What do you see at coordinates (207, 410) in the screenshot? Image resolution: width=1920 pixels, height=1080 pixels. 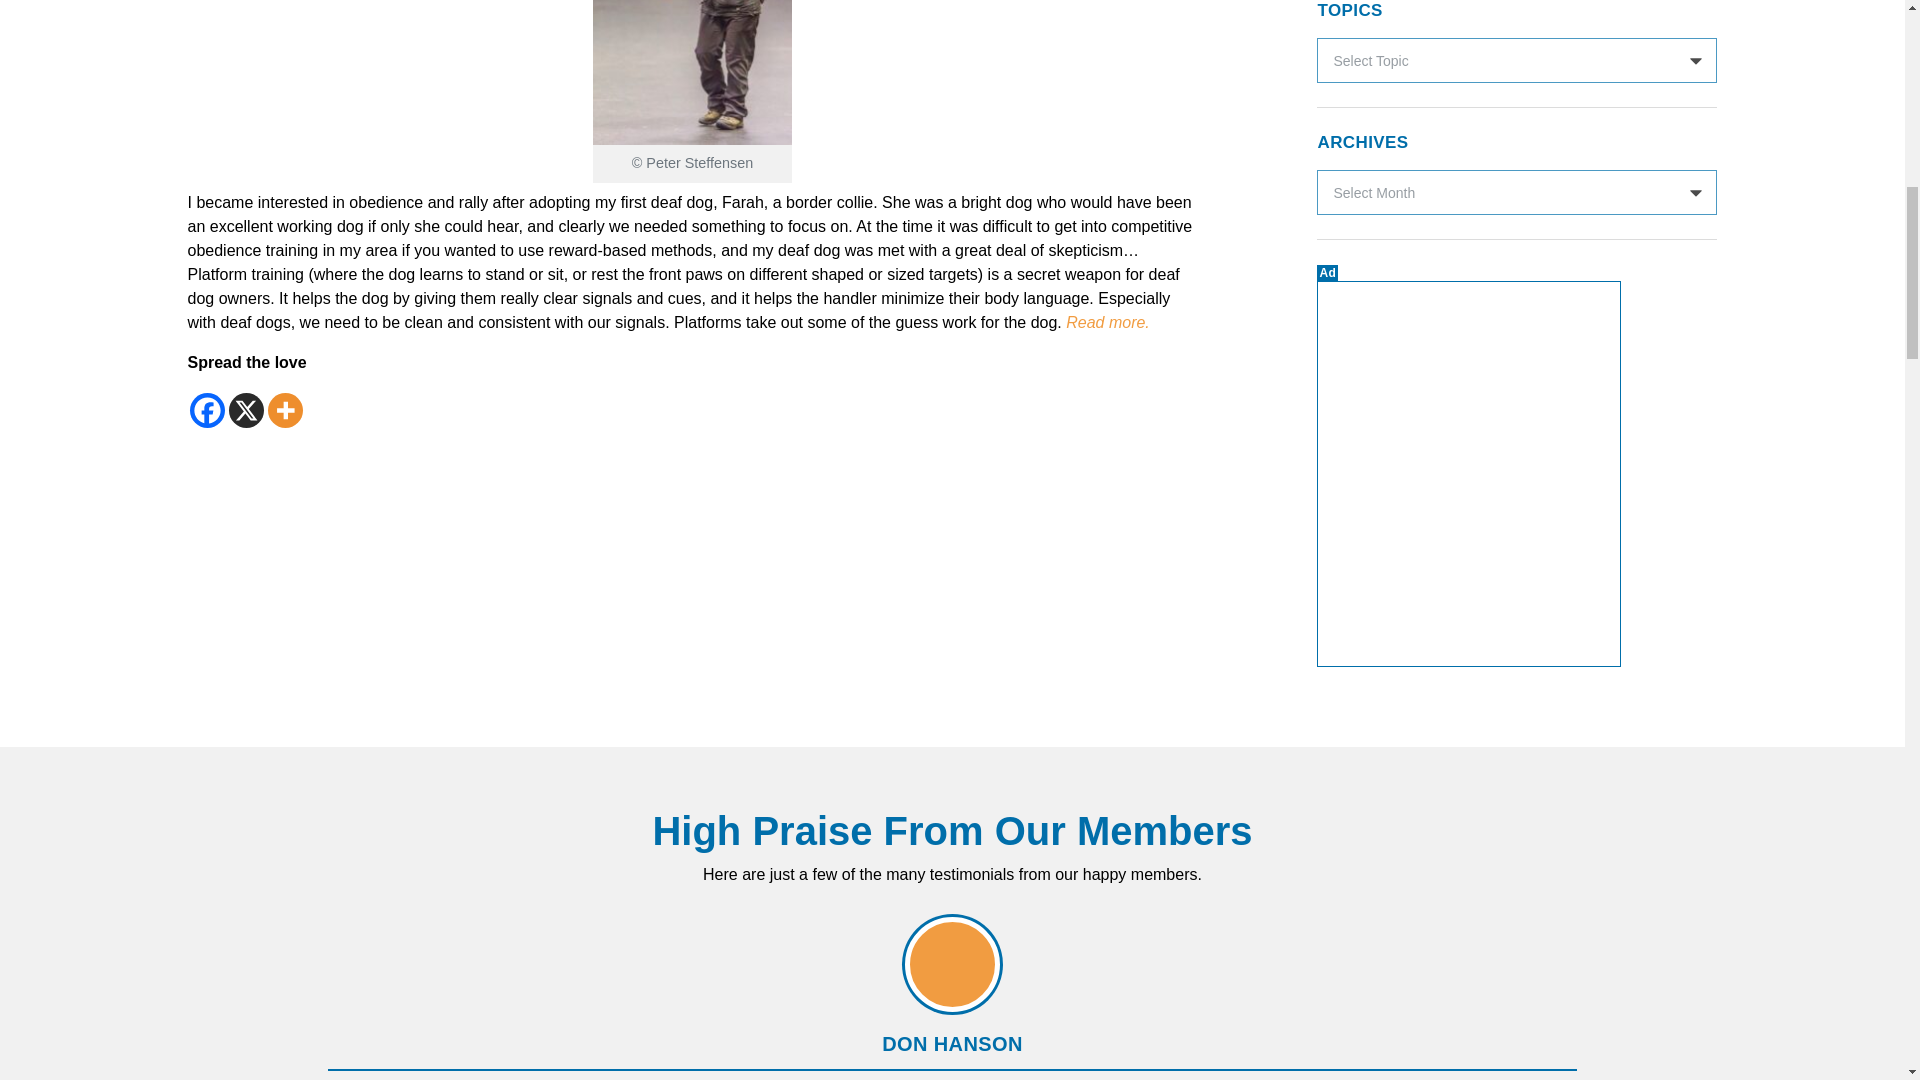 I see `Facebook` at bounding box center [207, 410].